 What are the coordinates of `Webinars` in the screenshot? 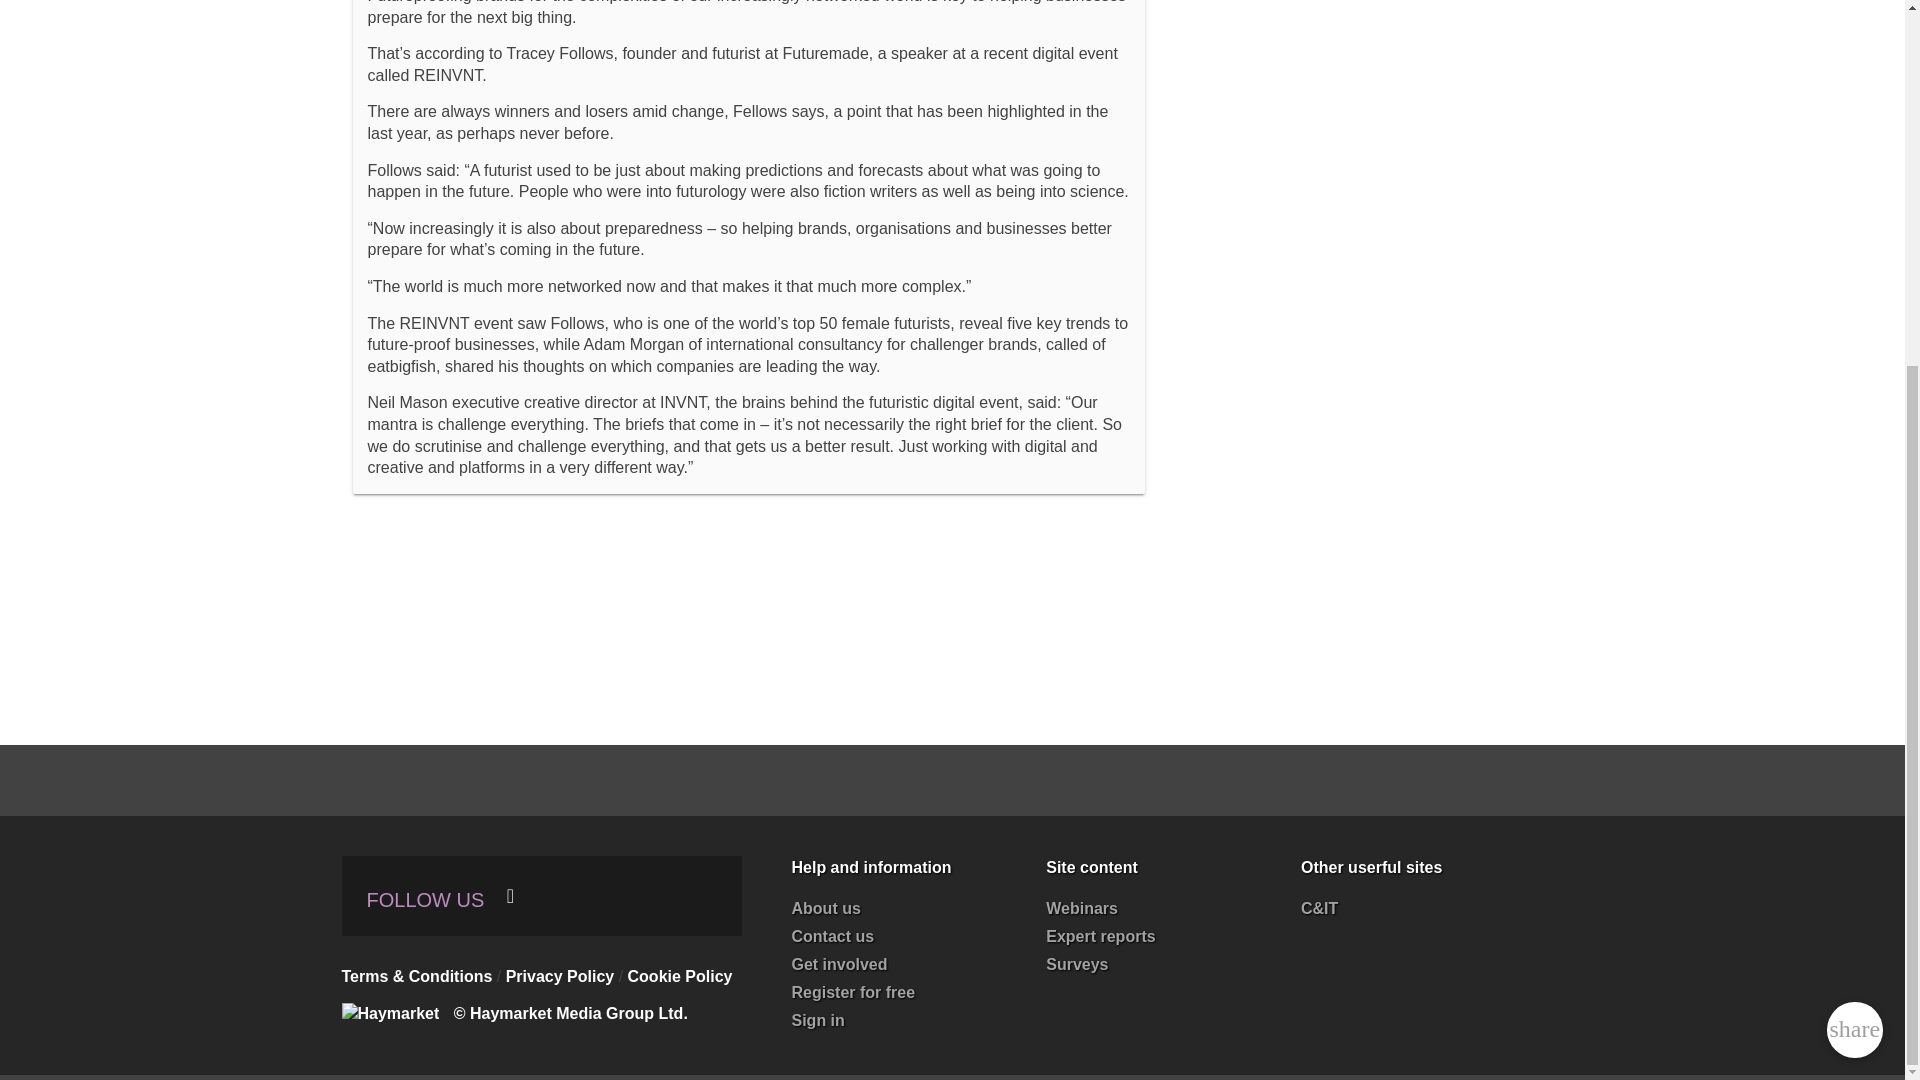 It's located at (1082, 908).